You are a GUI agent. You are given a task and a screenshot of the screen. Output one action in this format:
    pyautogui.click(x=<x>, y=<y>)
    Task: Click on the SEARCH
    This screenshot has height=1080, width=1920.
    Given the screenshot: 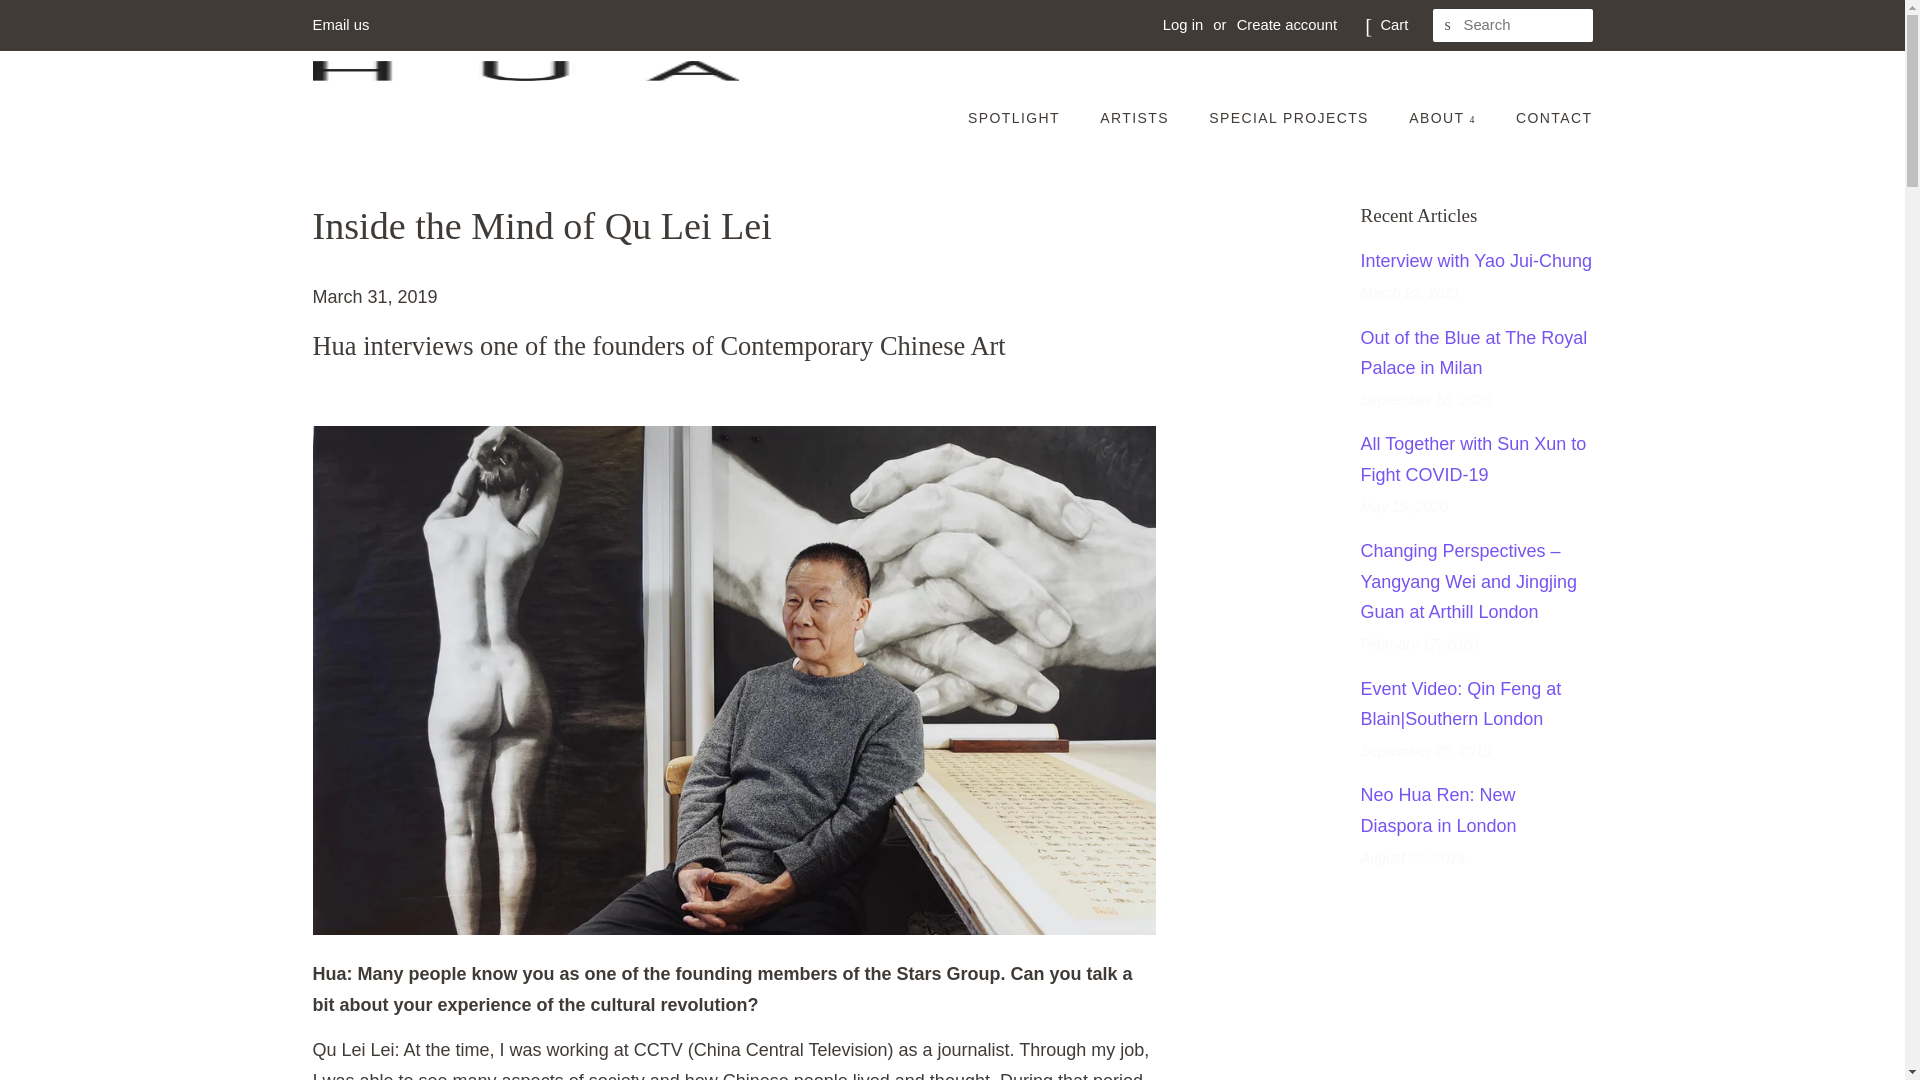 What is the action you would take?
    pyautogui.click(x=1448, y=25)
    